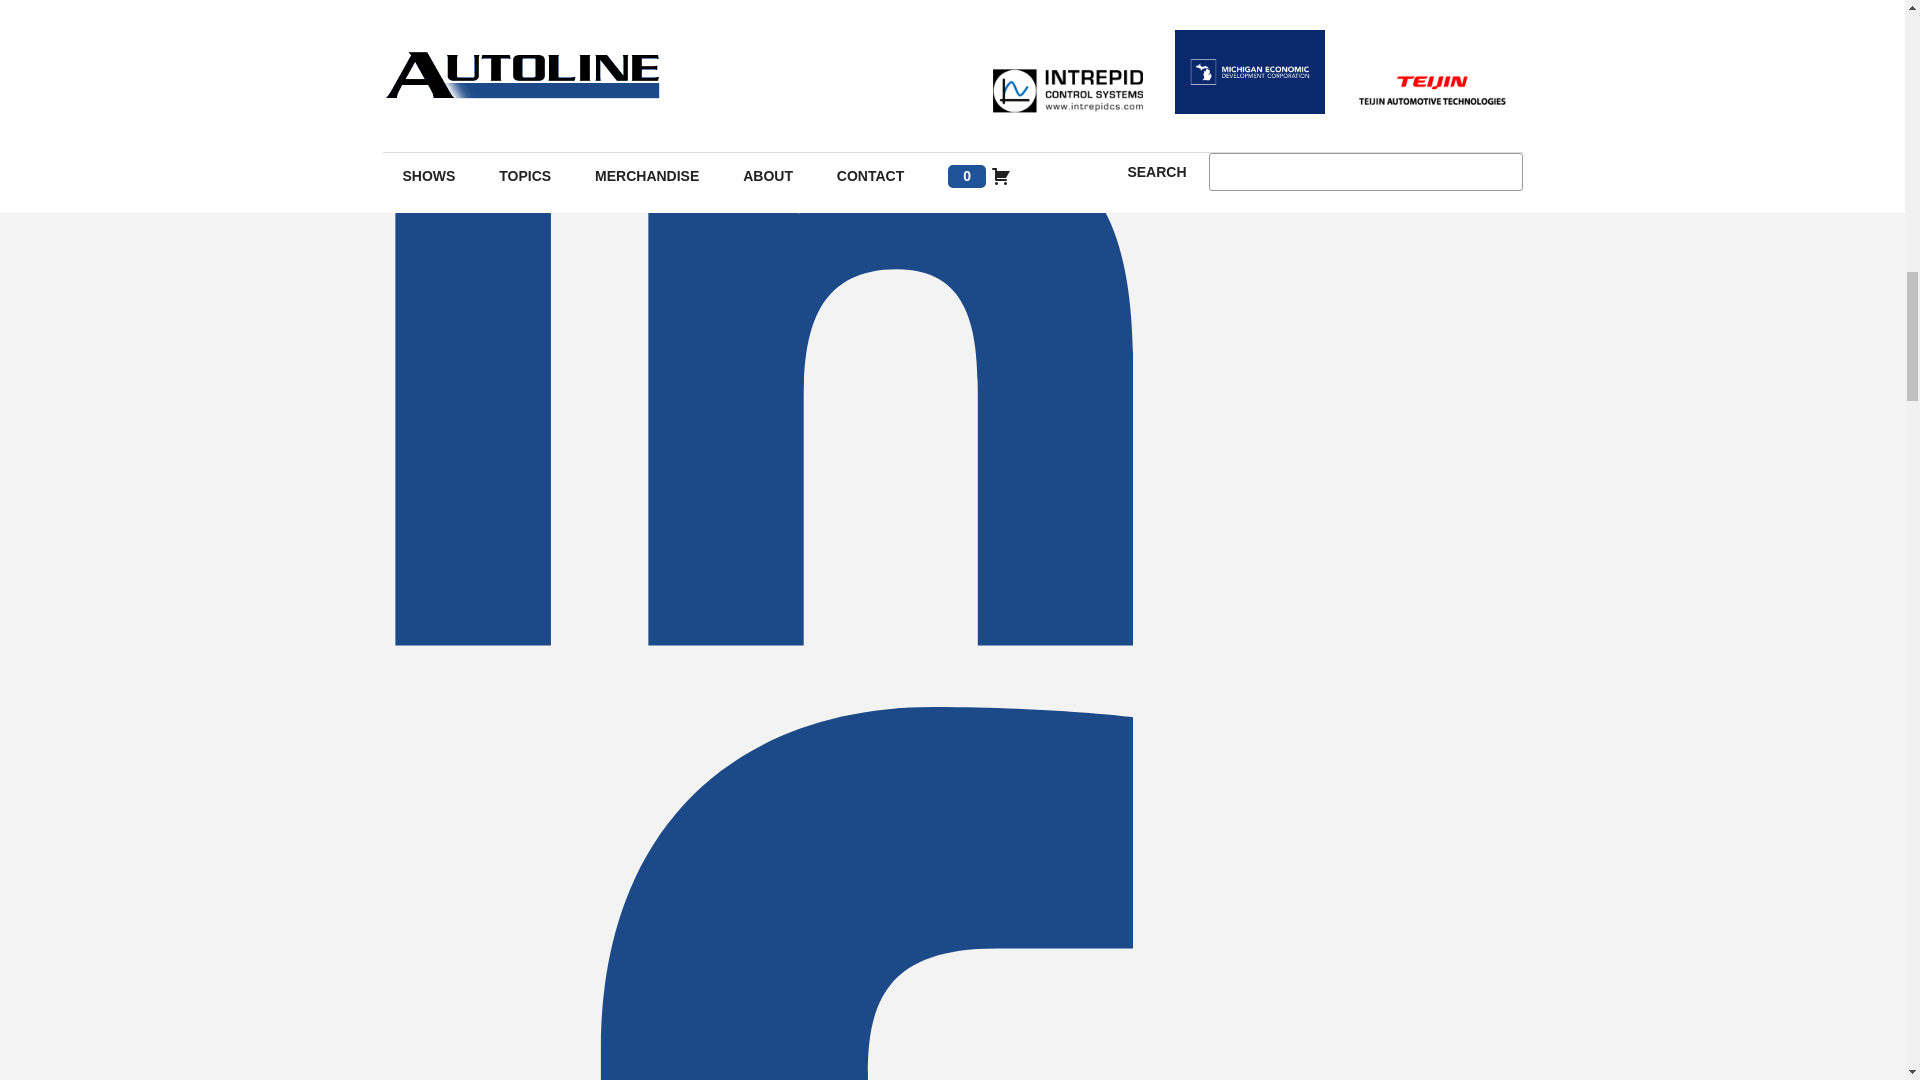 The image size is (1920, 1080). I want to click on Linkedin, so click(757, 693).